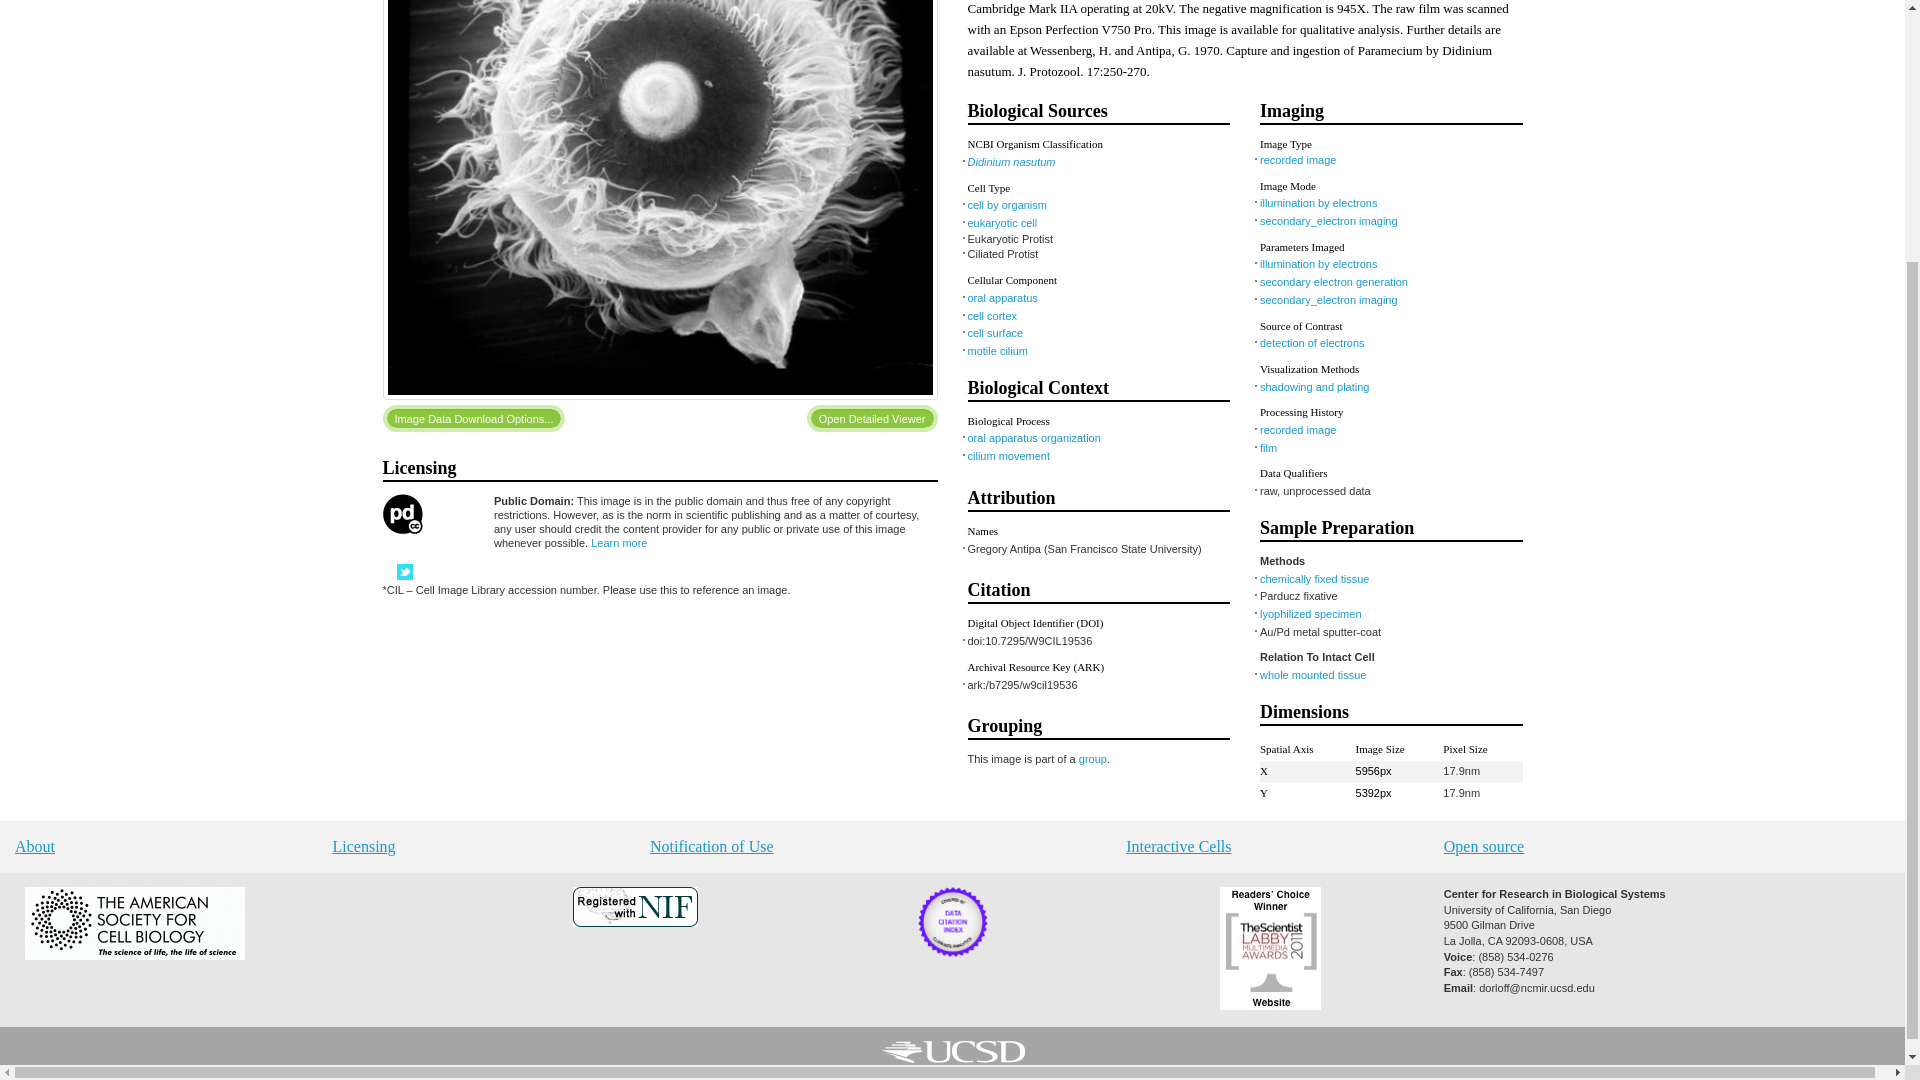  Describe the element at coordinates (872, 418) in the screenshot. I see `Open Detailed Viewer` at that location.